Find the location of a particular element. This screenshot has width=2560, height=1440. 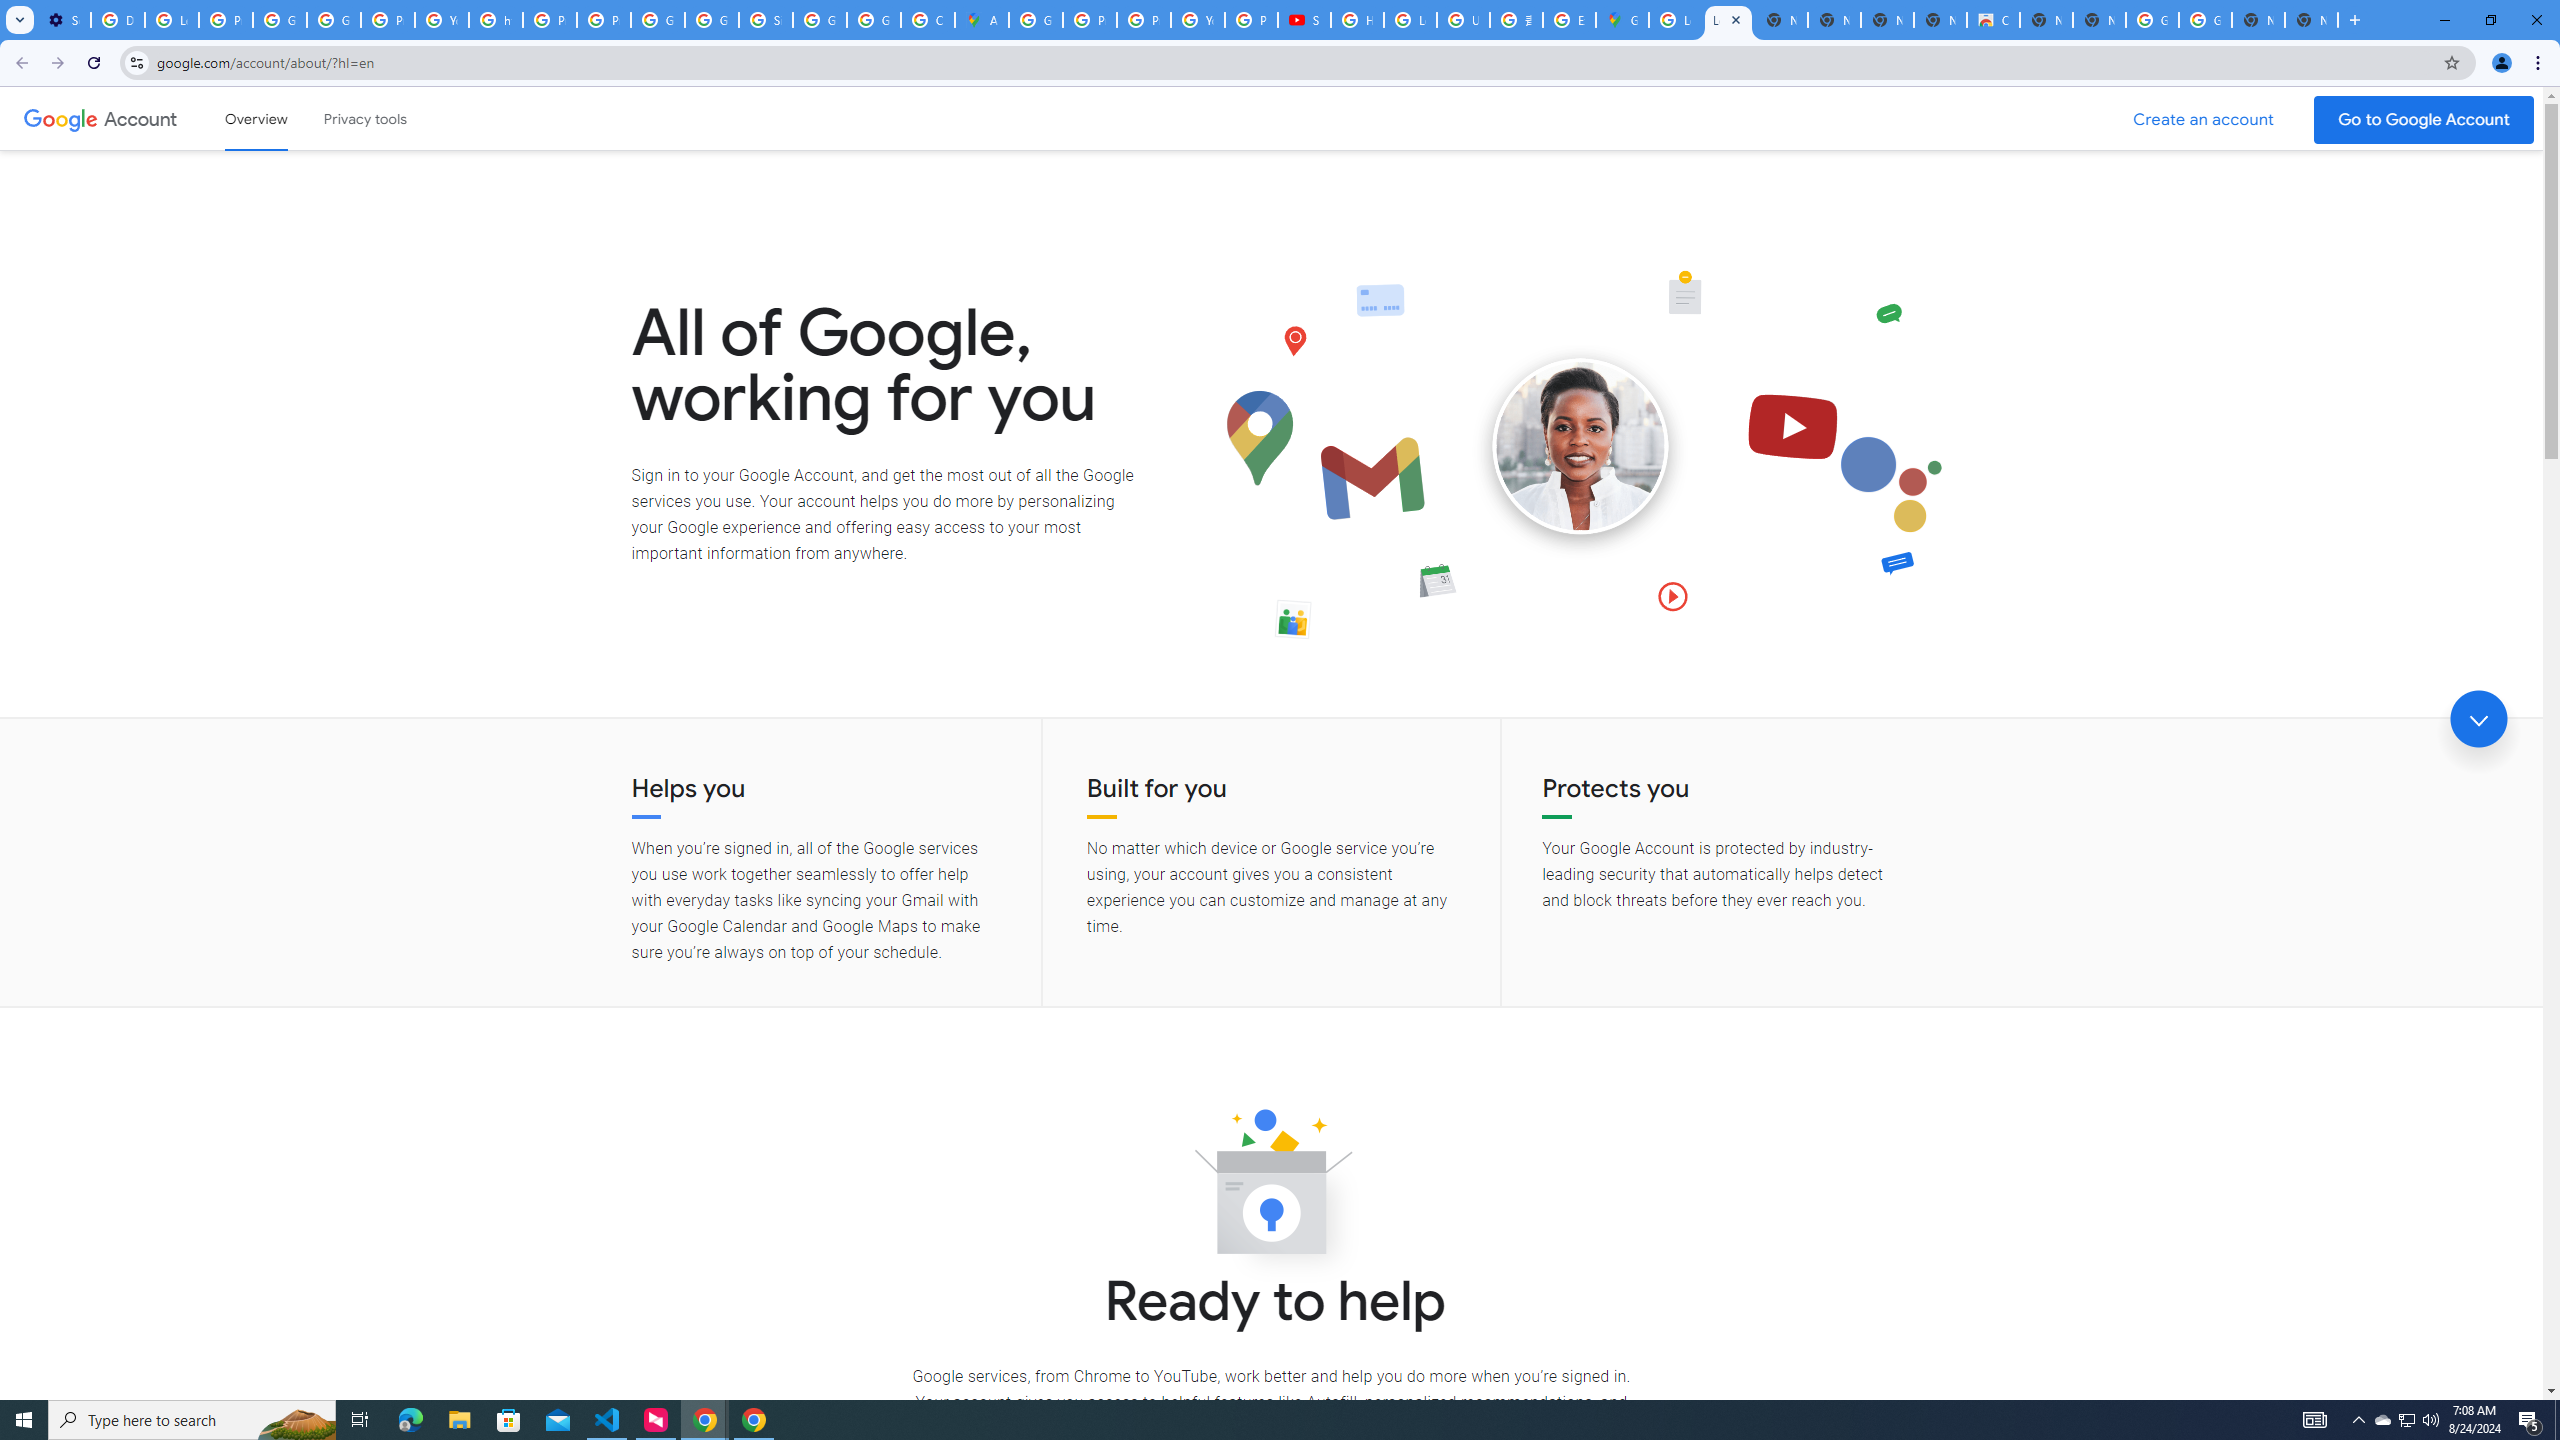

Learn how to find your photos - Google Photos Help is located at coordinates (171, 20).